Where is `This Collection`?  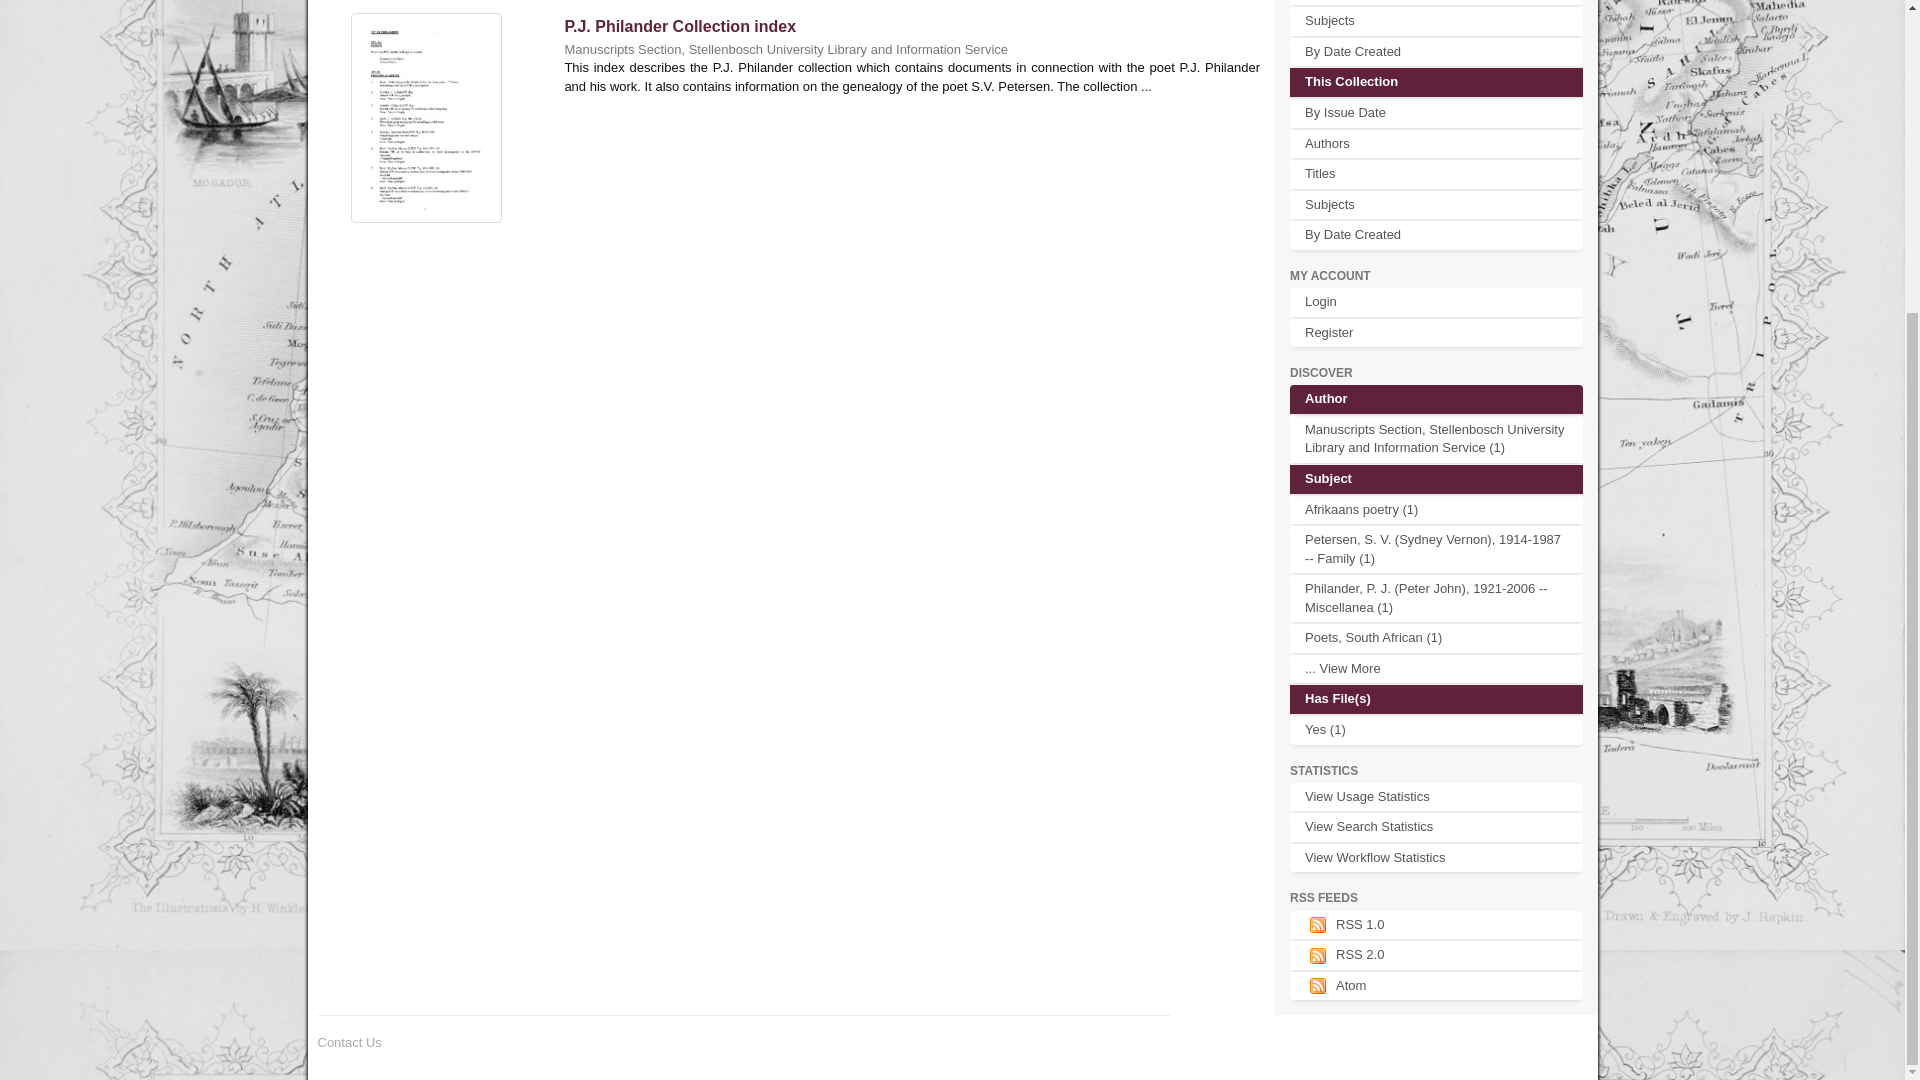
This Collection is located at coordinates (1436, 82).